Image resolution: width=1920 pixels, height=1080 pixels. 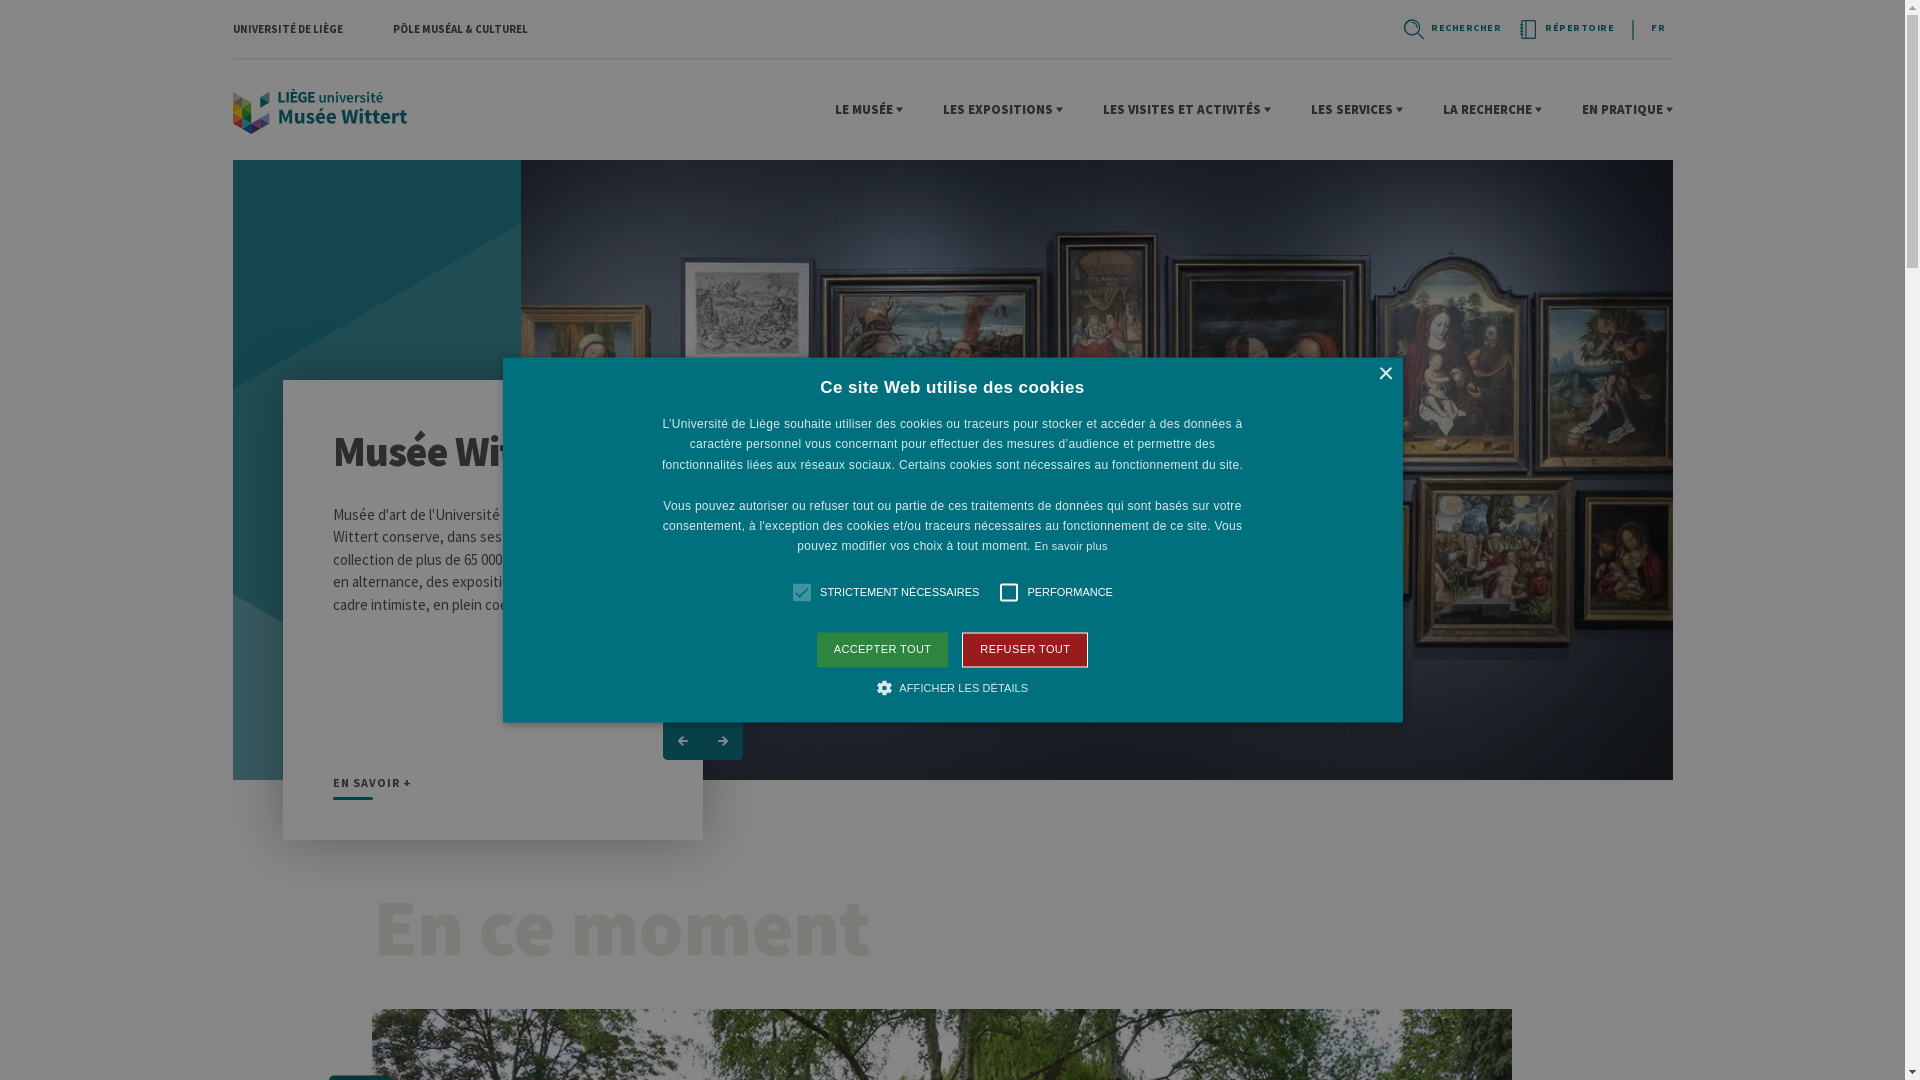 What do you see at coordinates (1070, 547) in the screenshot?
I see `En savoir plus` at bounding box center [1070, 547].